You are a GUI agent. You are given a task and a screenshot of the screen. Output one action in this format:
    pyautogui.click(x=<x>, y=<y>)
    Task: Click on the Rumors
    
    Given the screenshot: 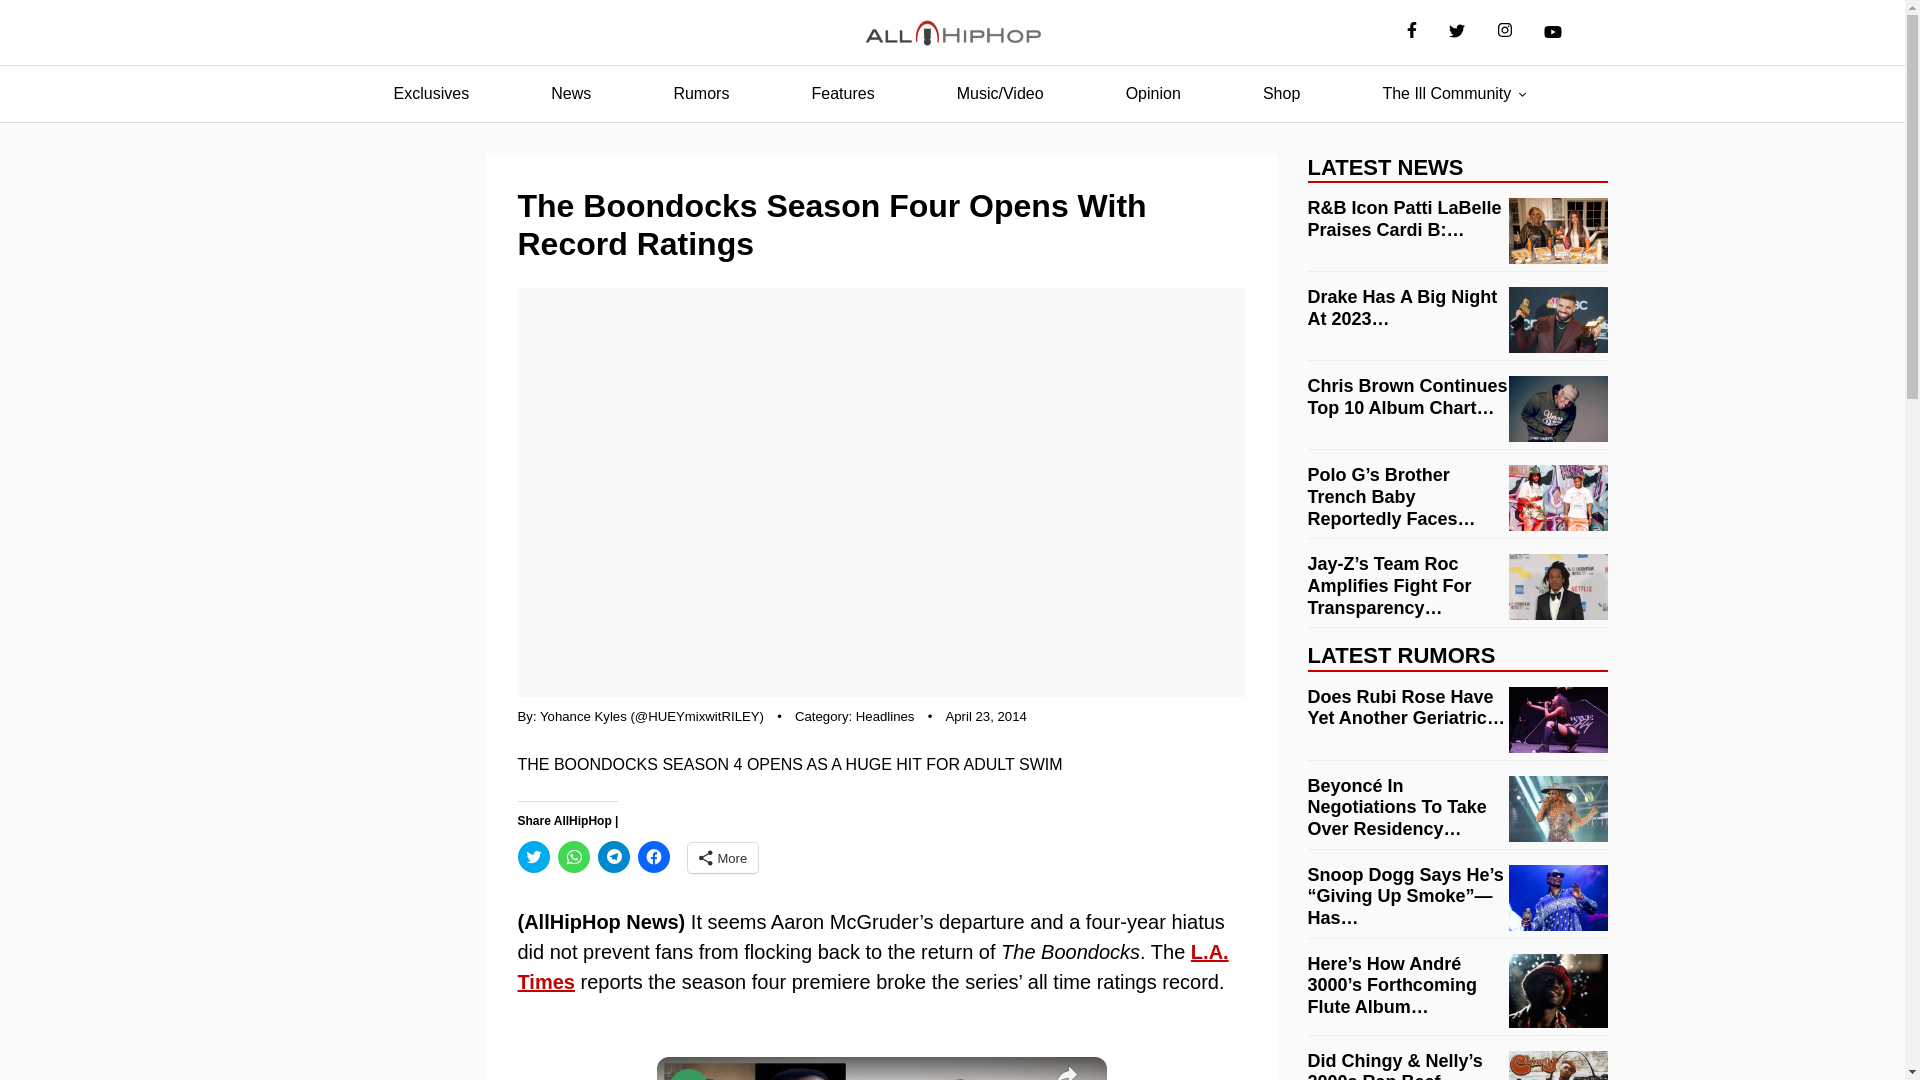 What is the action you would take?
    pyautogui.click(x=700, y=94)
    